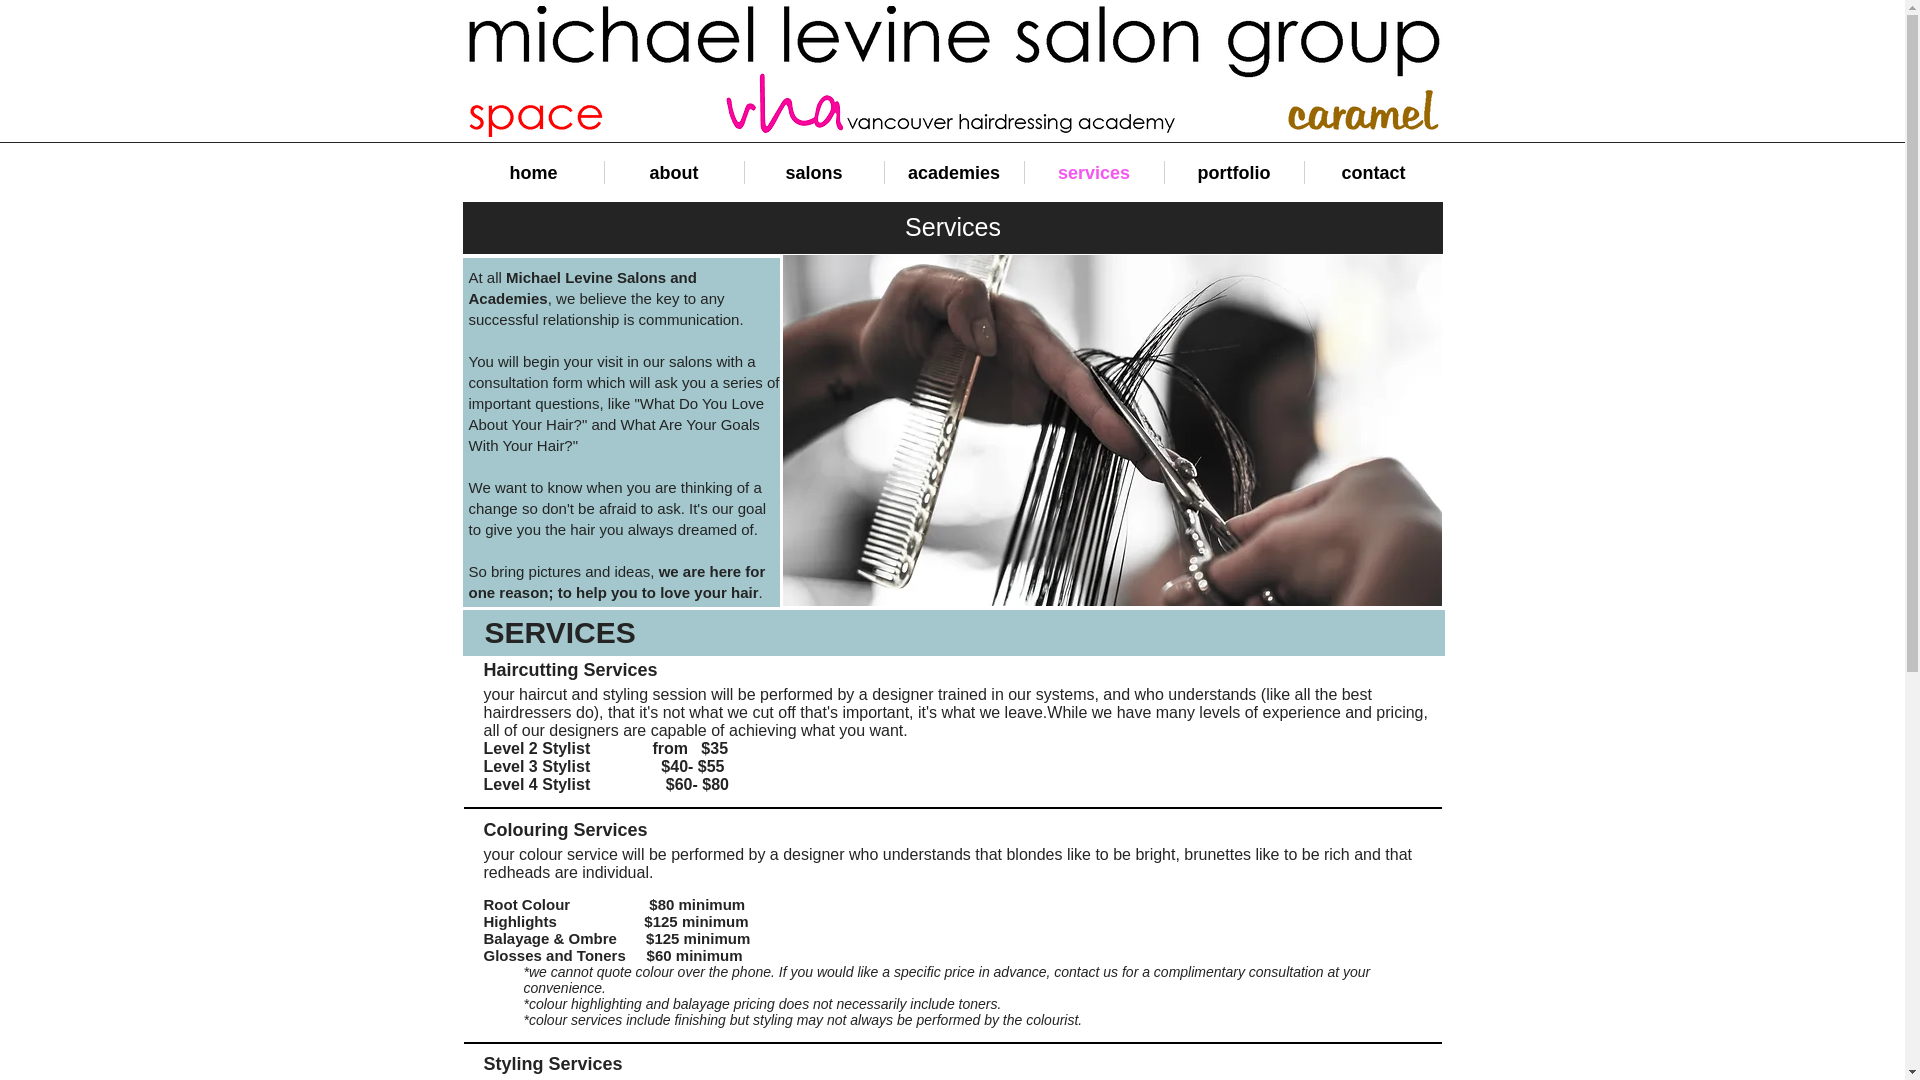 This screenshot has height=1080, width=1920. What do you see at coordinates (674, 172) in the screenshot?
I see `about` at bounding box center [674, 172].